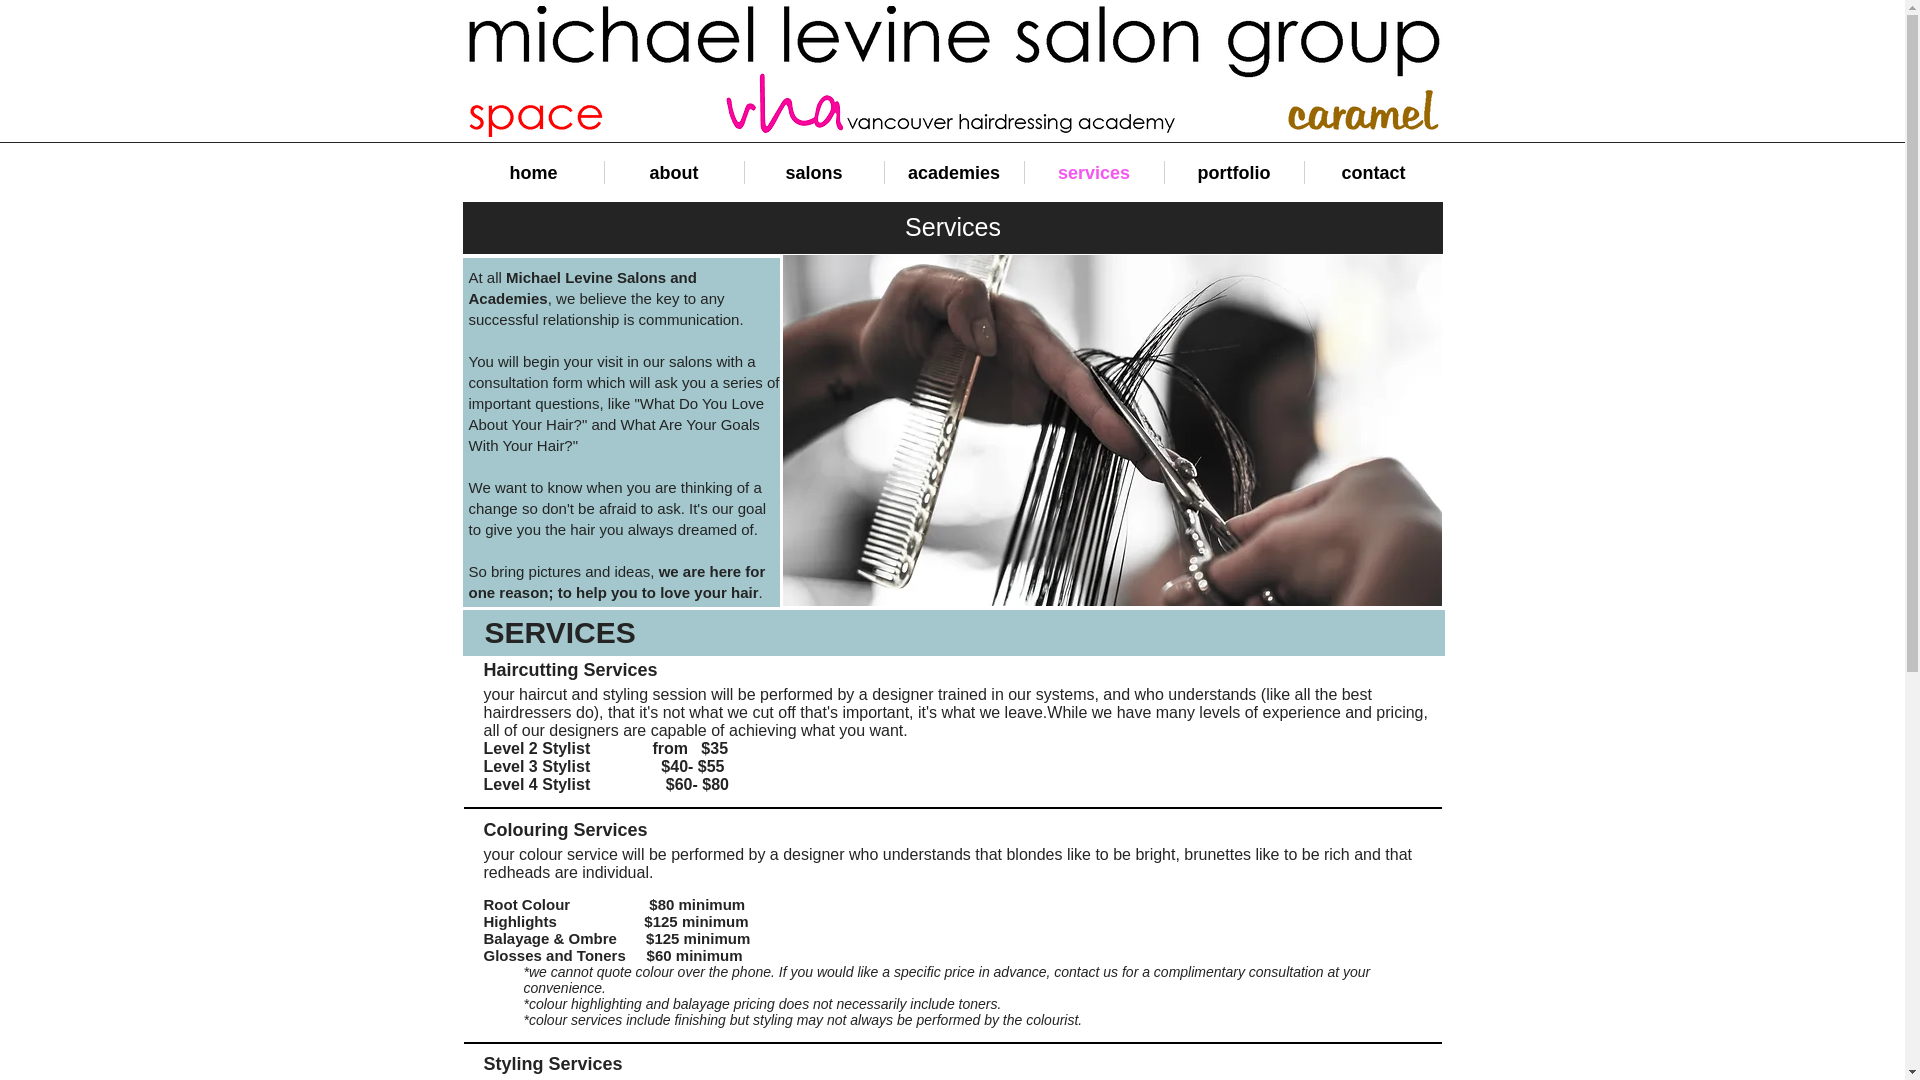 This screenshot has height=1080, width=1920. What do you see at coordinates (674, 172) in the screenshot?
I see `about` at bounding box center [674, 172].